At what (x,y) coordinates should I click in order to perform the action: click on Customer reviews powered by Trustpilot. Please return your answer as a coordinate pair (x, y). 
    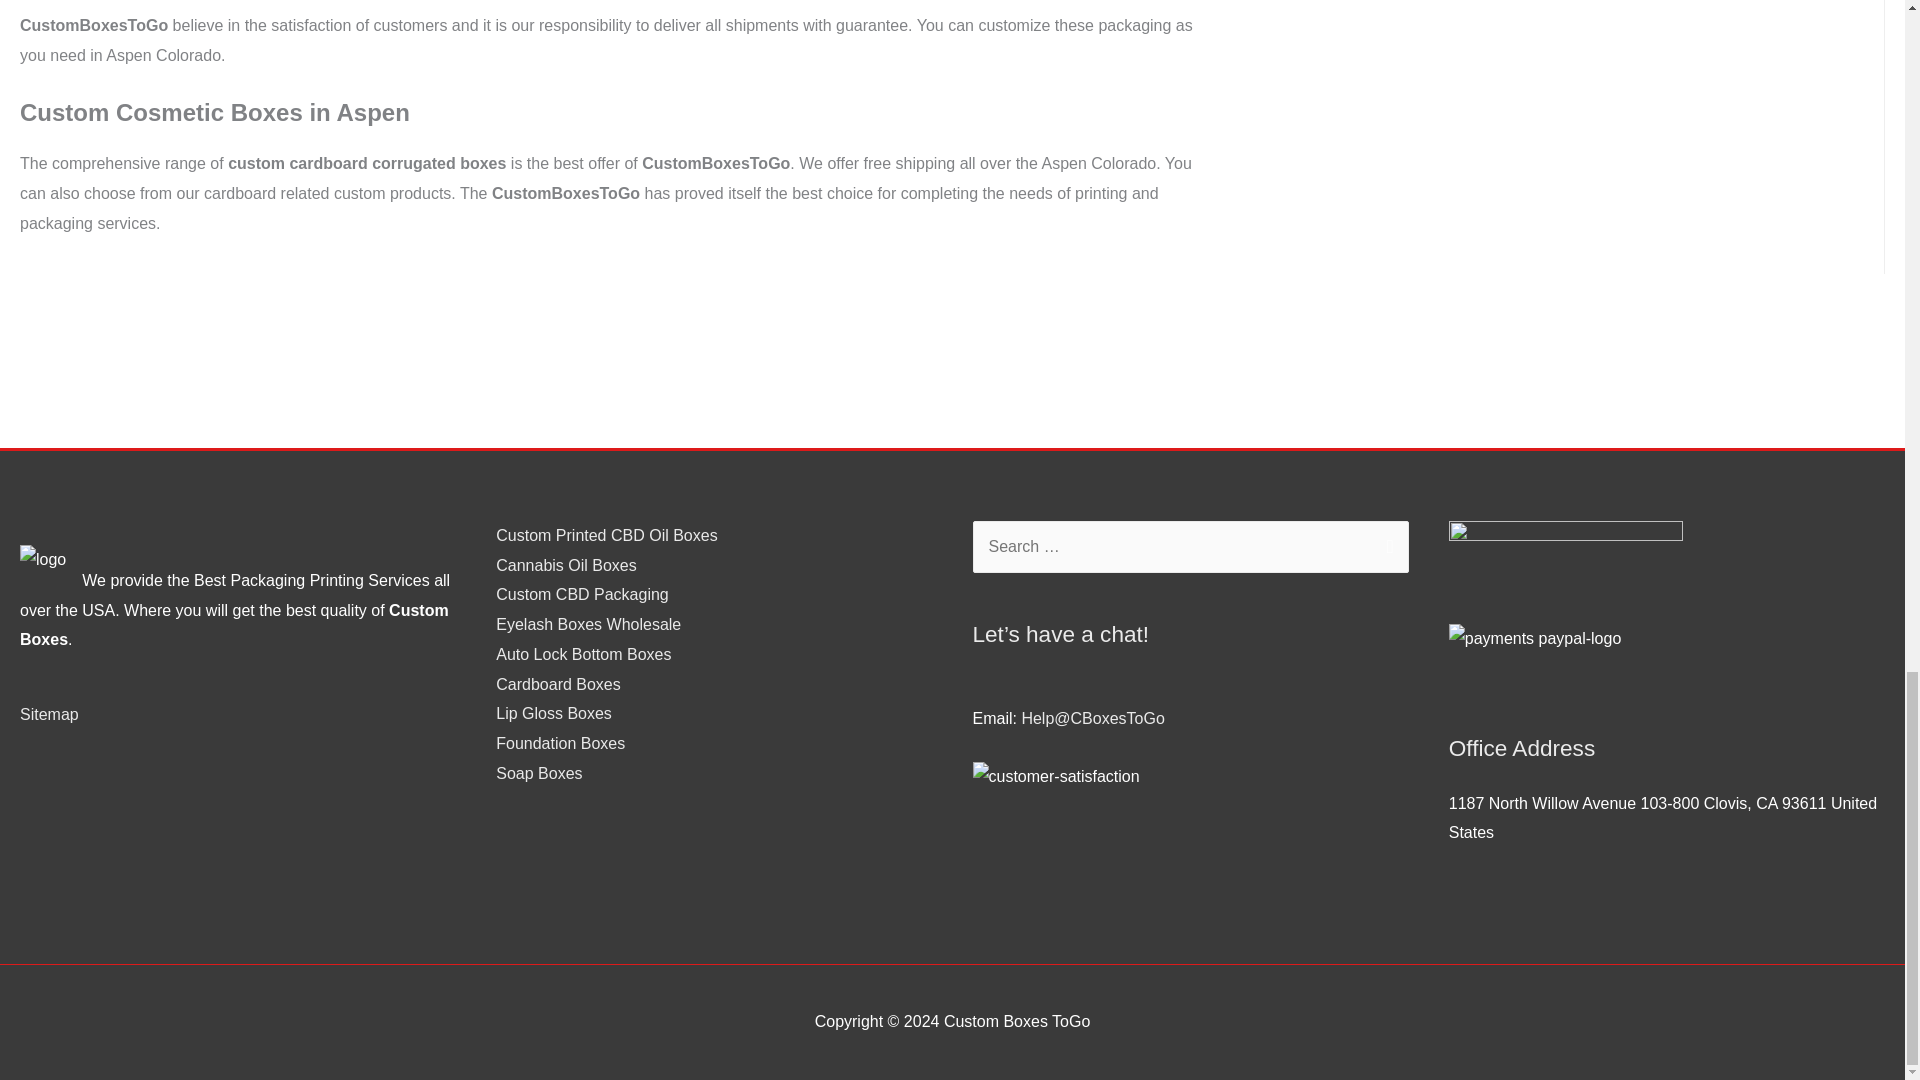
    Looking at the image, I should click on (713, 814).